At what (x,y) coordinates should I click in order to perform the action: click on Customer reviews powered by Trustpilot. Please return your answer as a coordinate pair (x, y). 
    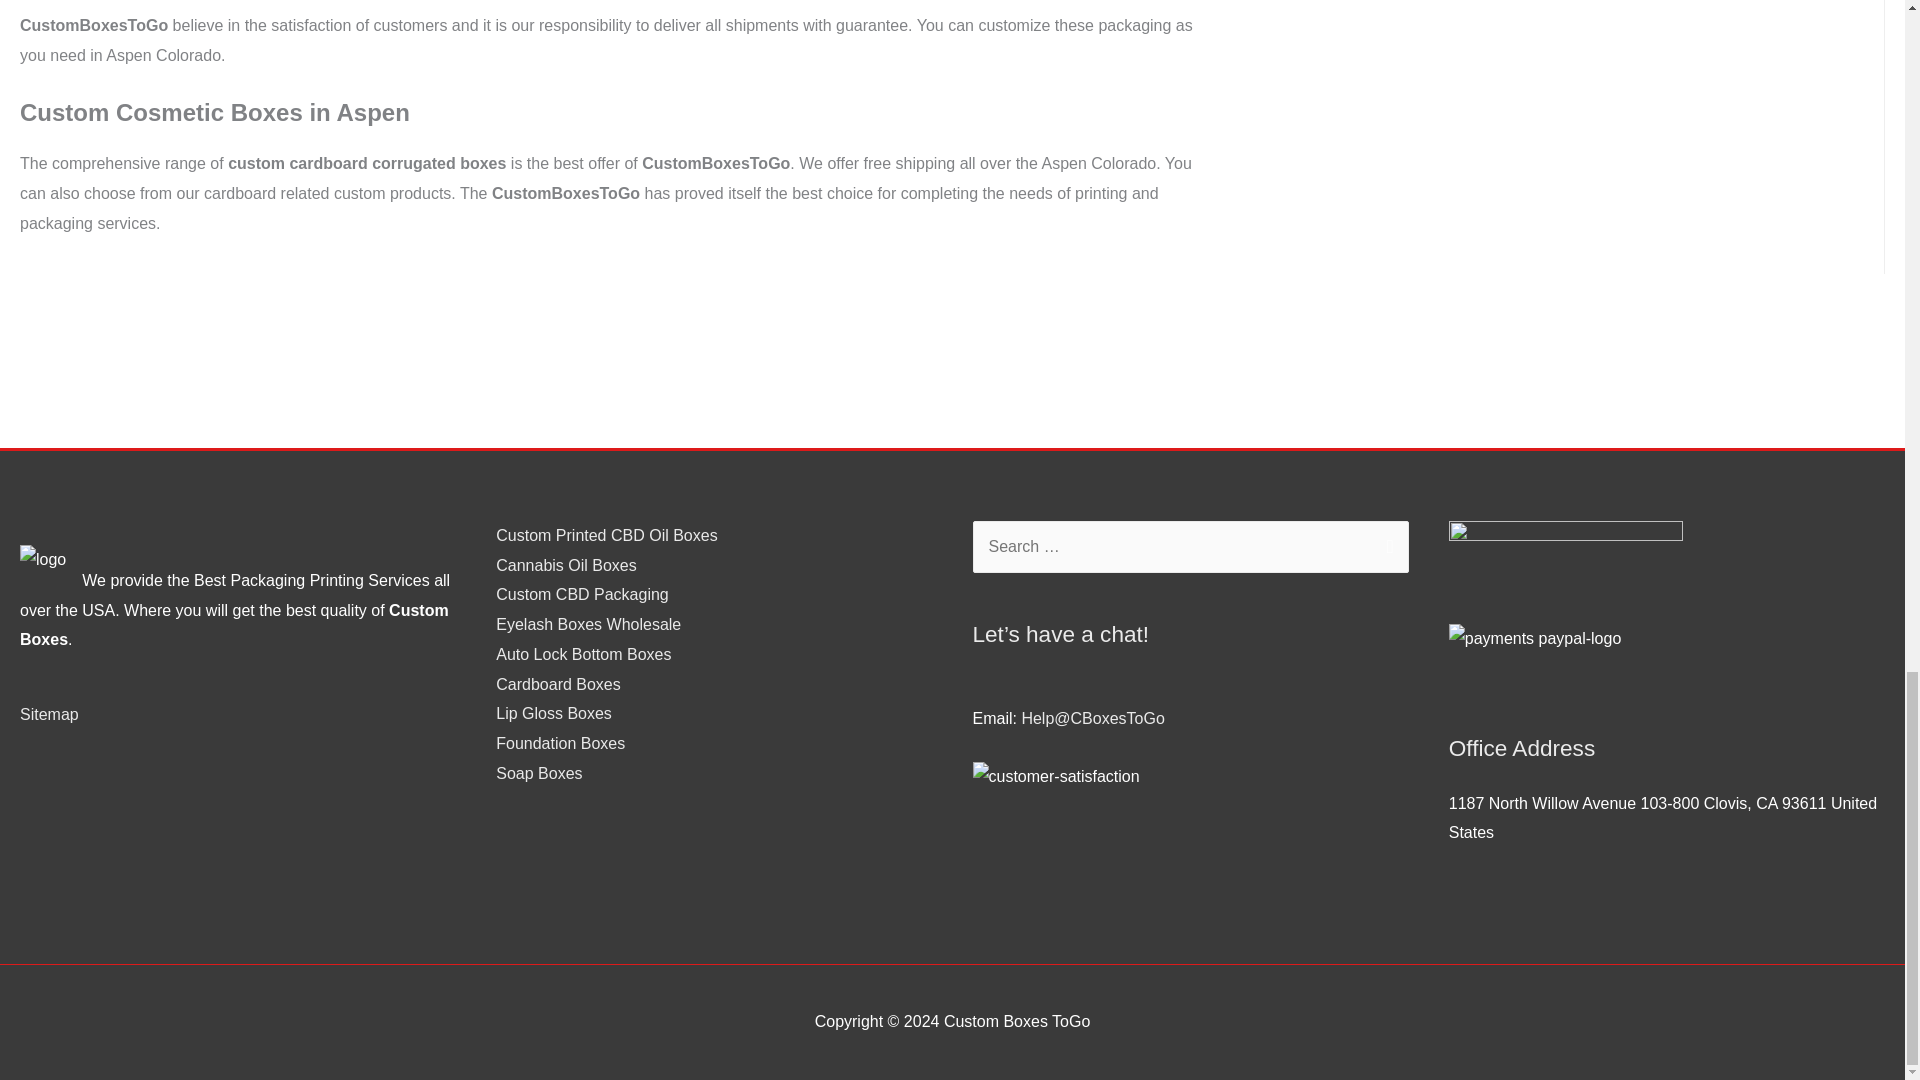
    Looking at the image, I should click on (713, 814).